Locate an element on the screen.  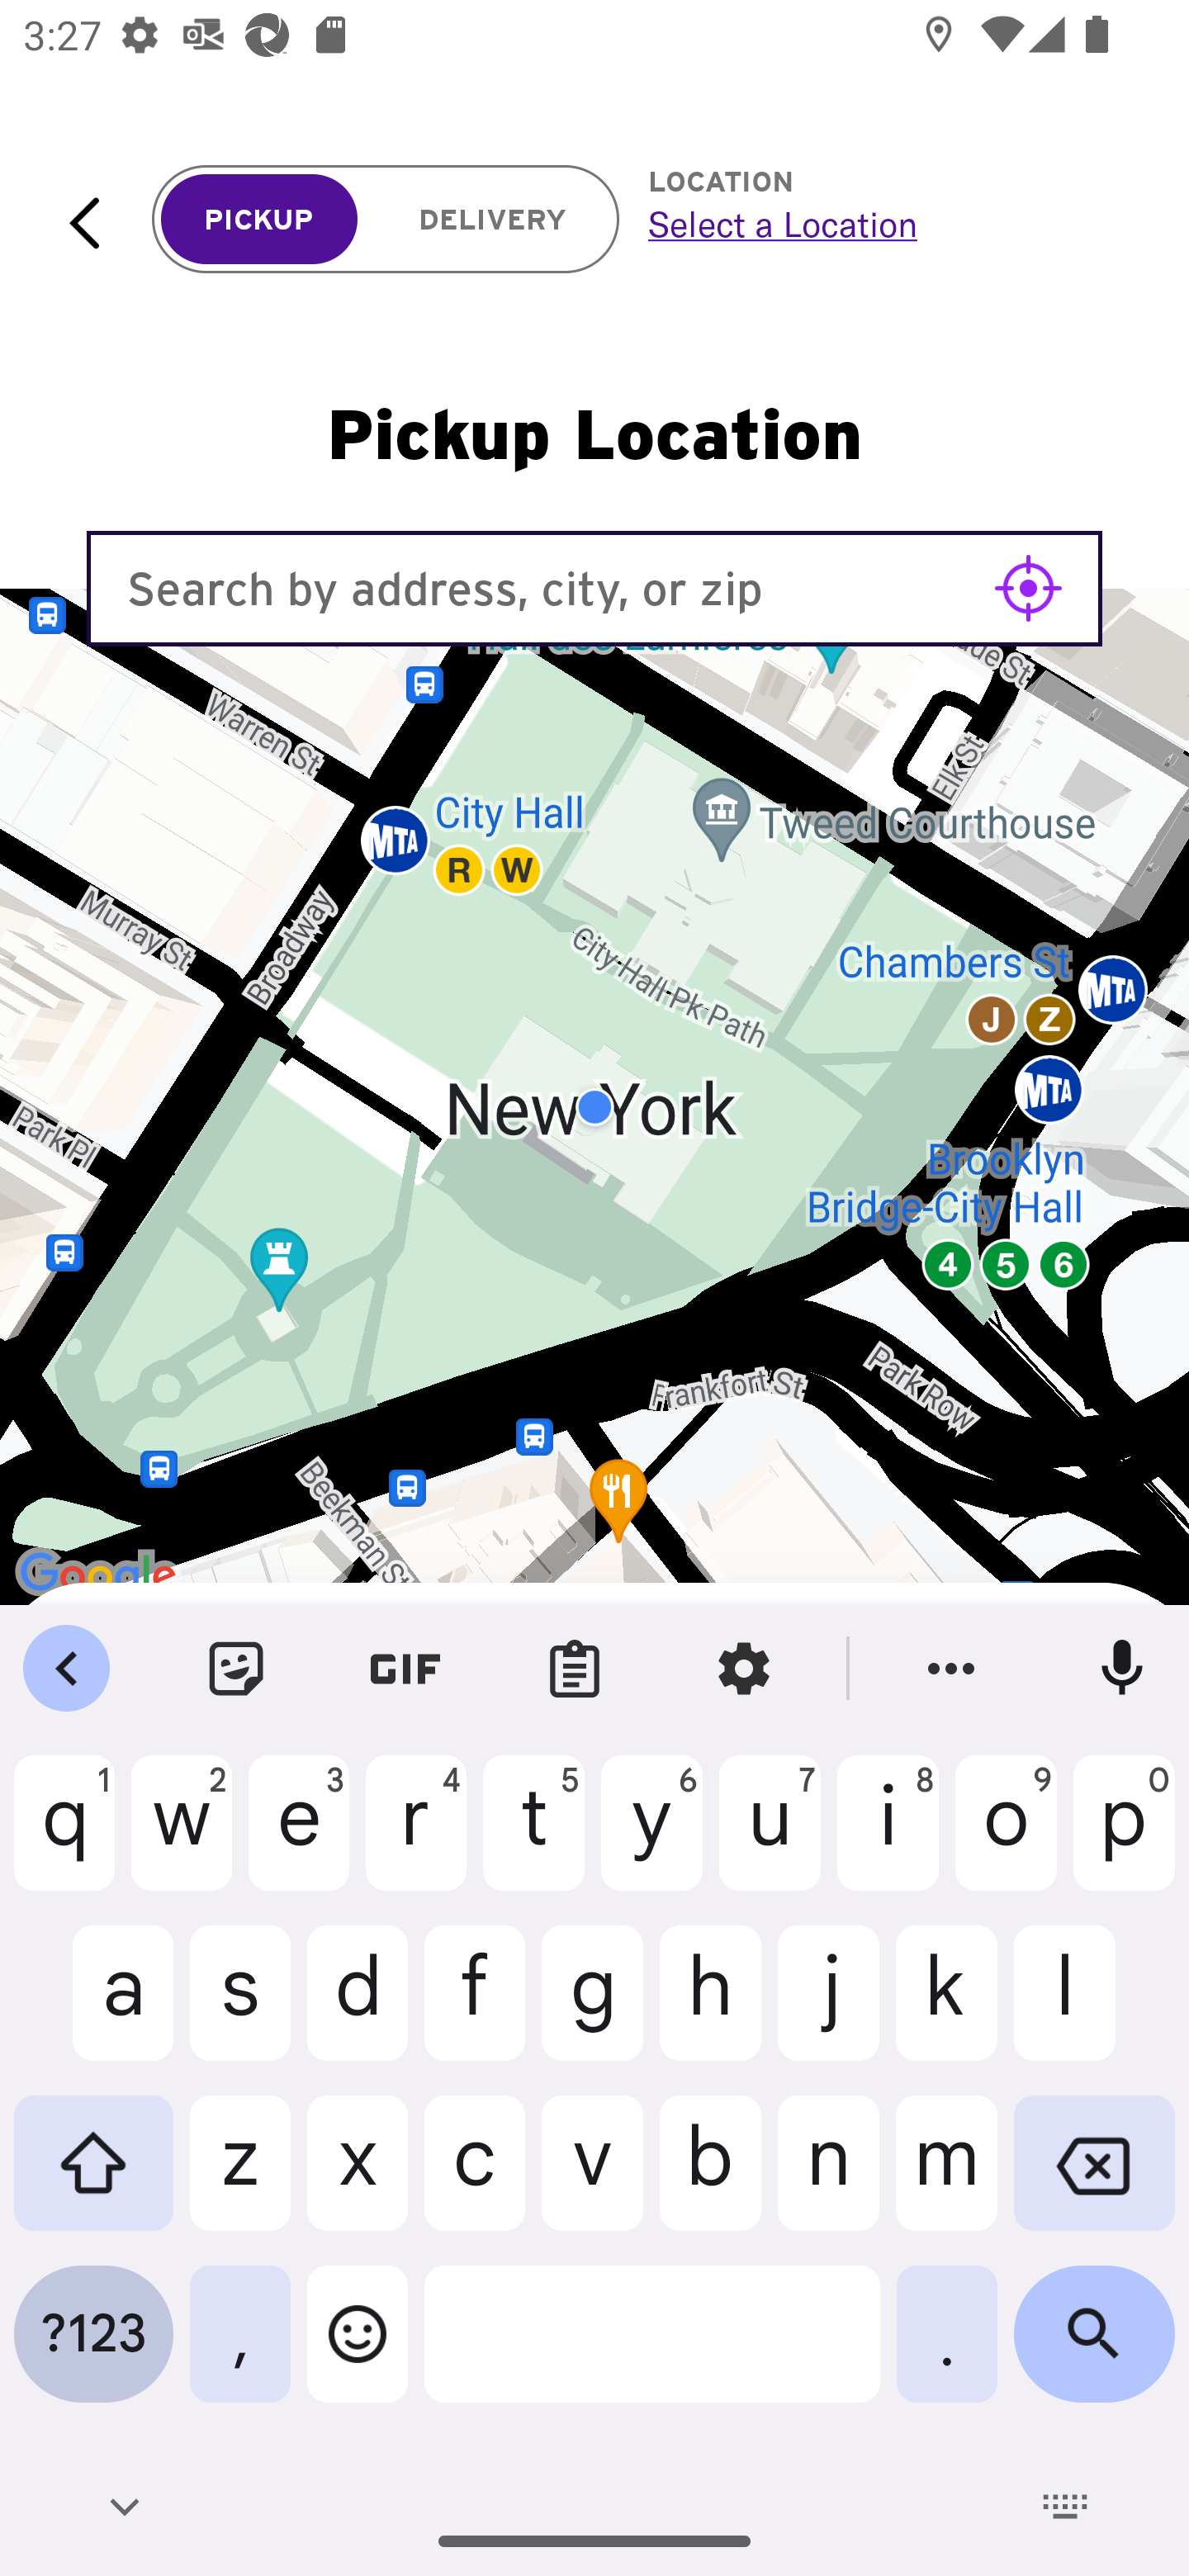
DELIVERY is located at coordinates (492, 220).